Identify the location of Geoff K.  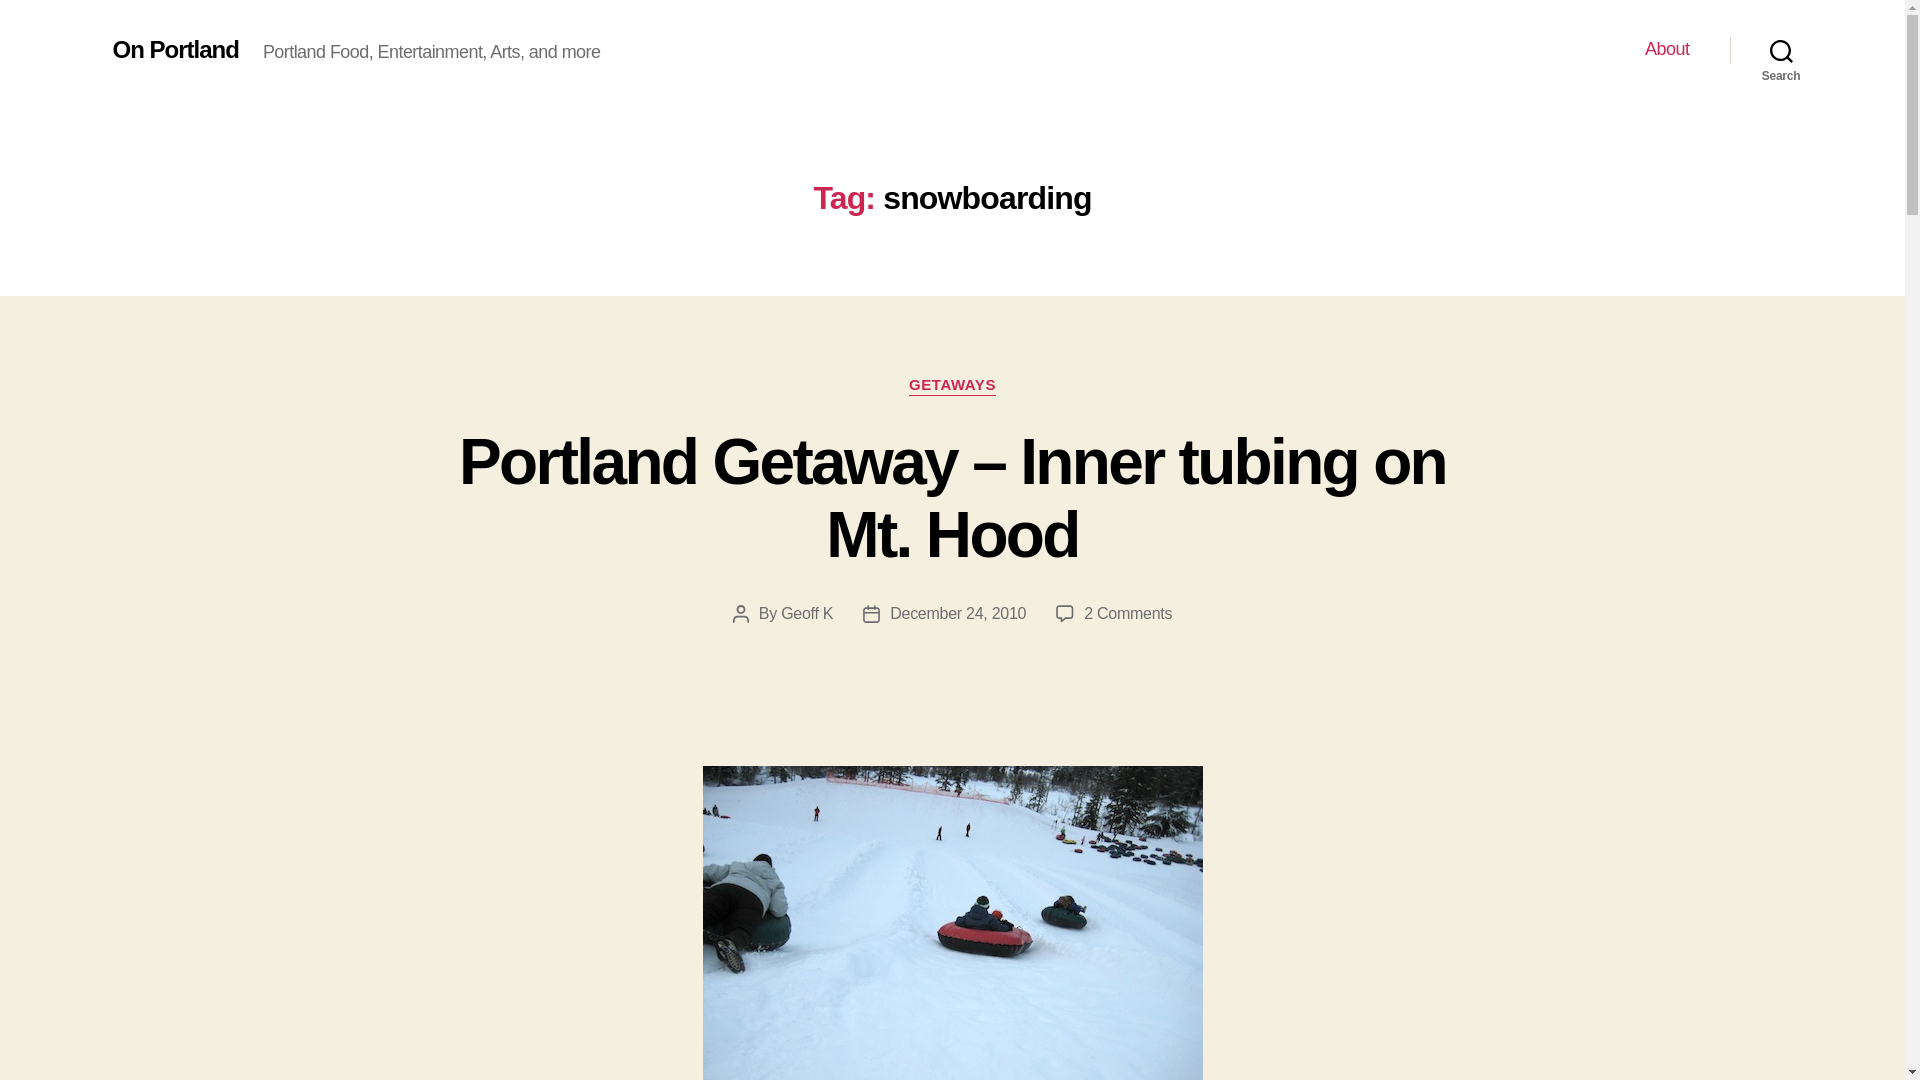
(807, 613).